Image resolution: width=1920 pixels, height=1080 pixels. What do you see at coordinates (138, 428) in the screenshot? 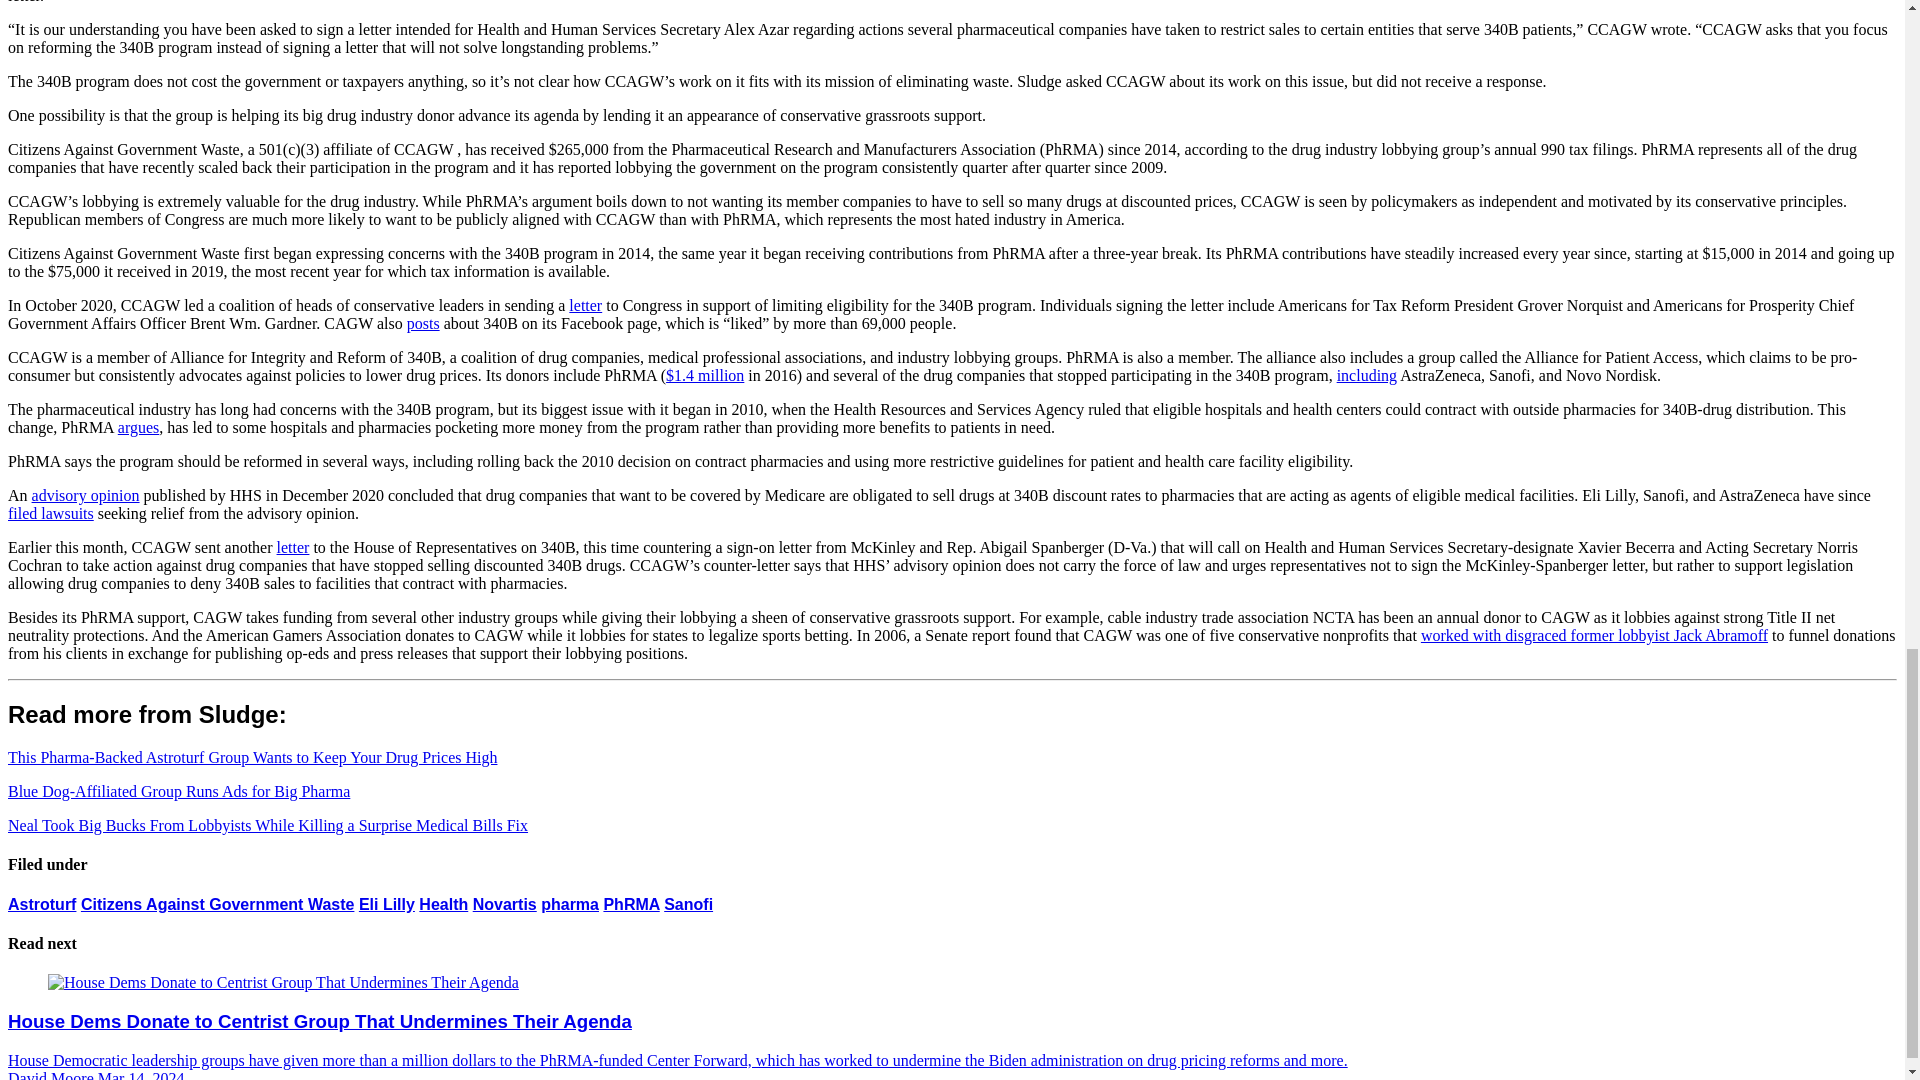
I see `argues` at bounding box center [138, 428].